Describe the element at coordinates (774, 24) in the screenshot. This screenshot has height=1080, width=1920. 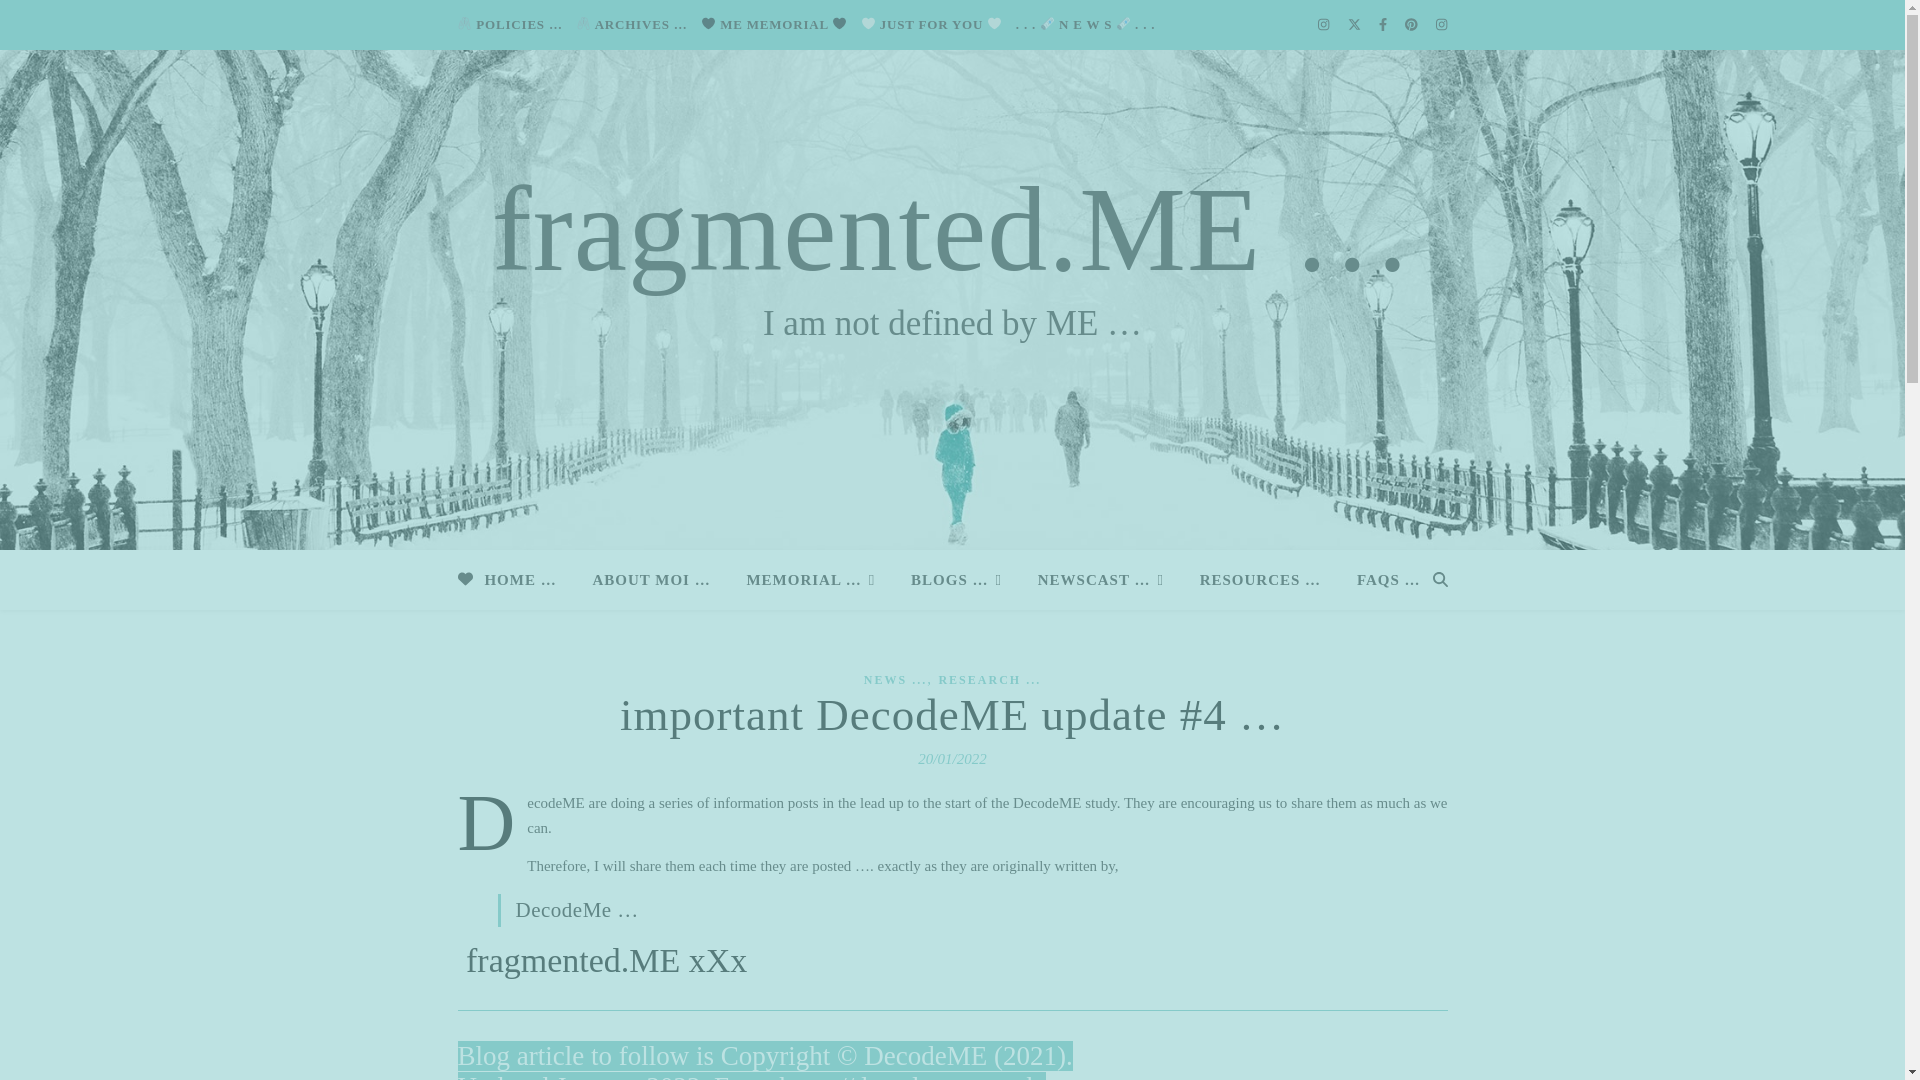
I see `ME MEMORIAL` at that location.